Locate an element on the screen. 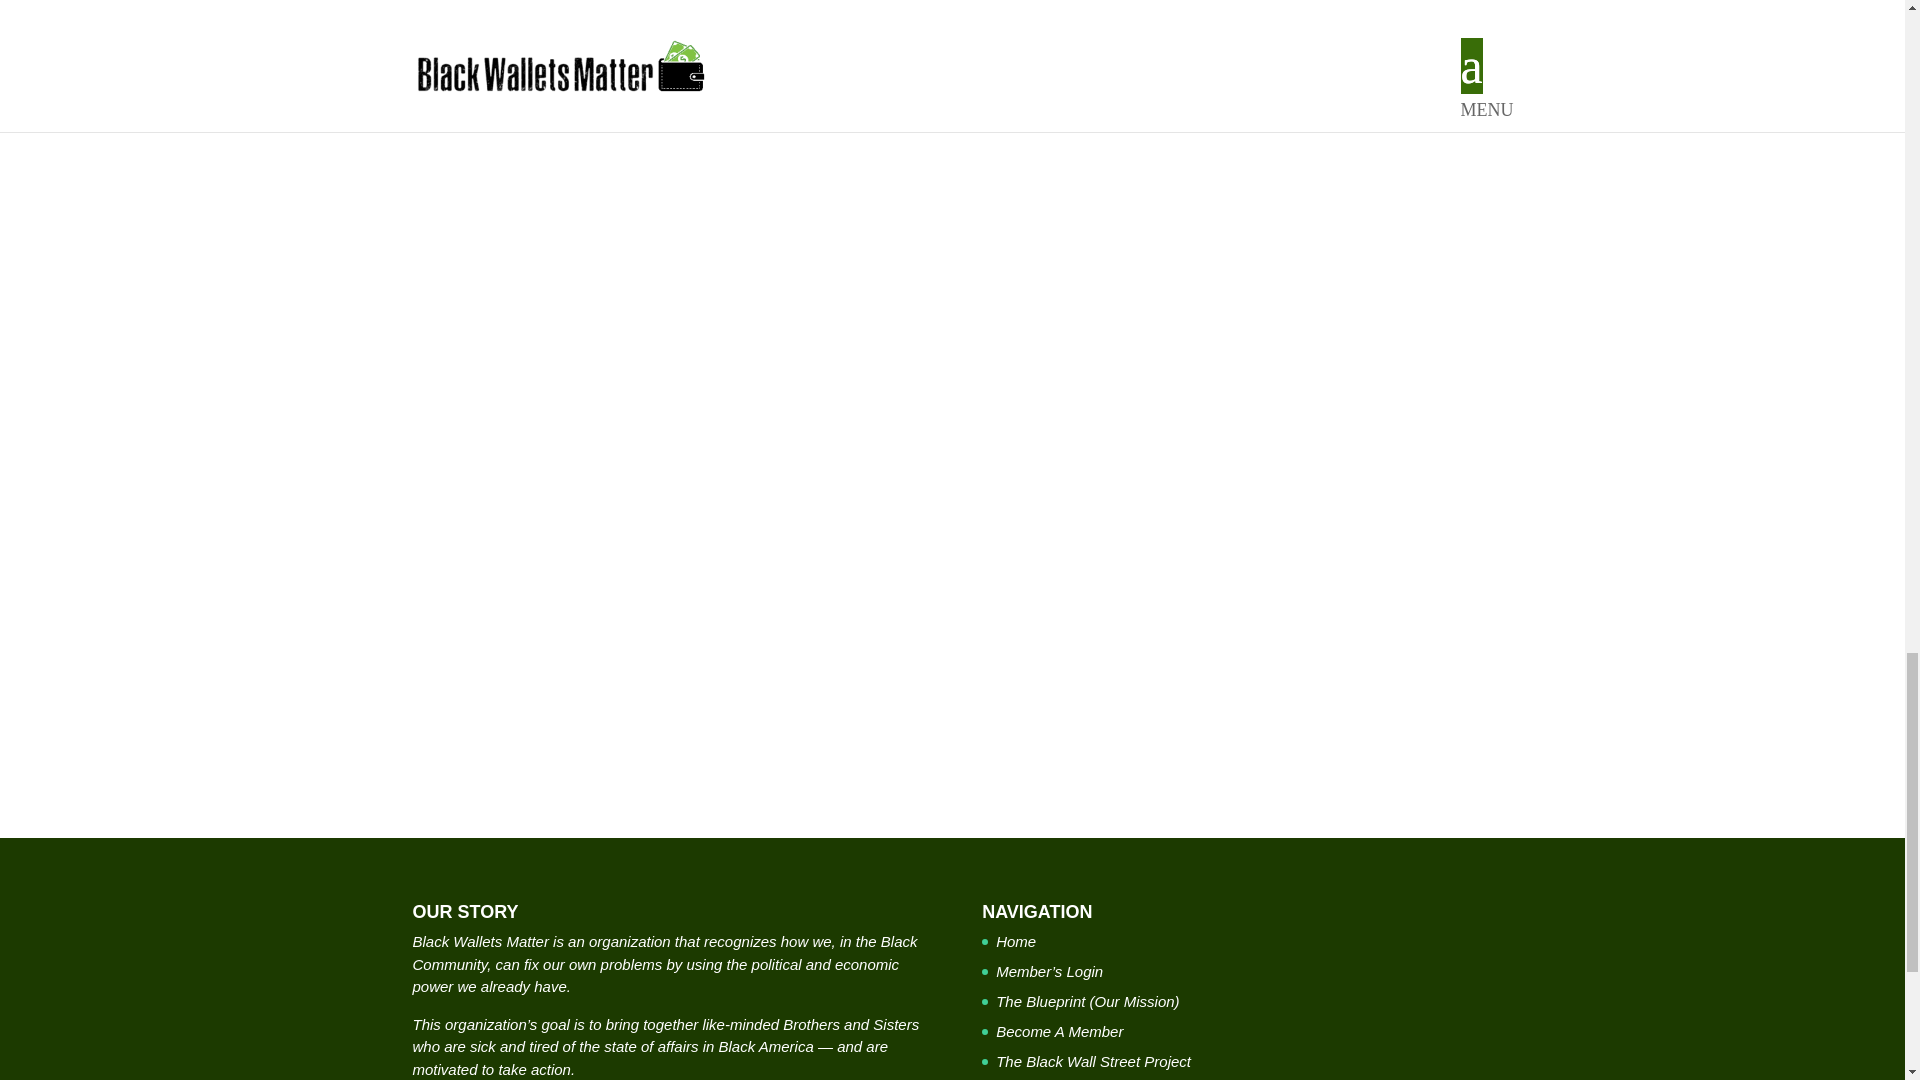 The height and width of the screenshot is (1080, 1920). Home is located at coordinates (1016, 942).